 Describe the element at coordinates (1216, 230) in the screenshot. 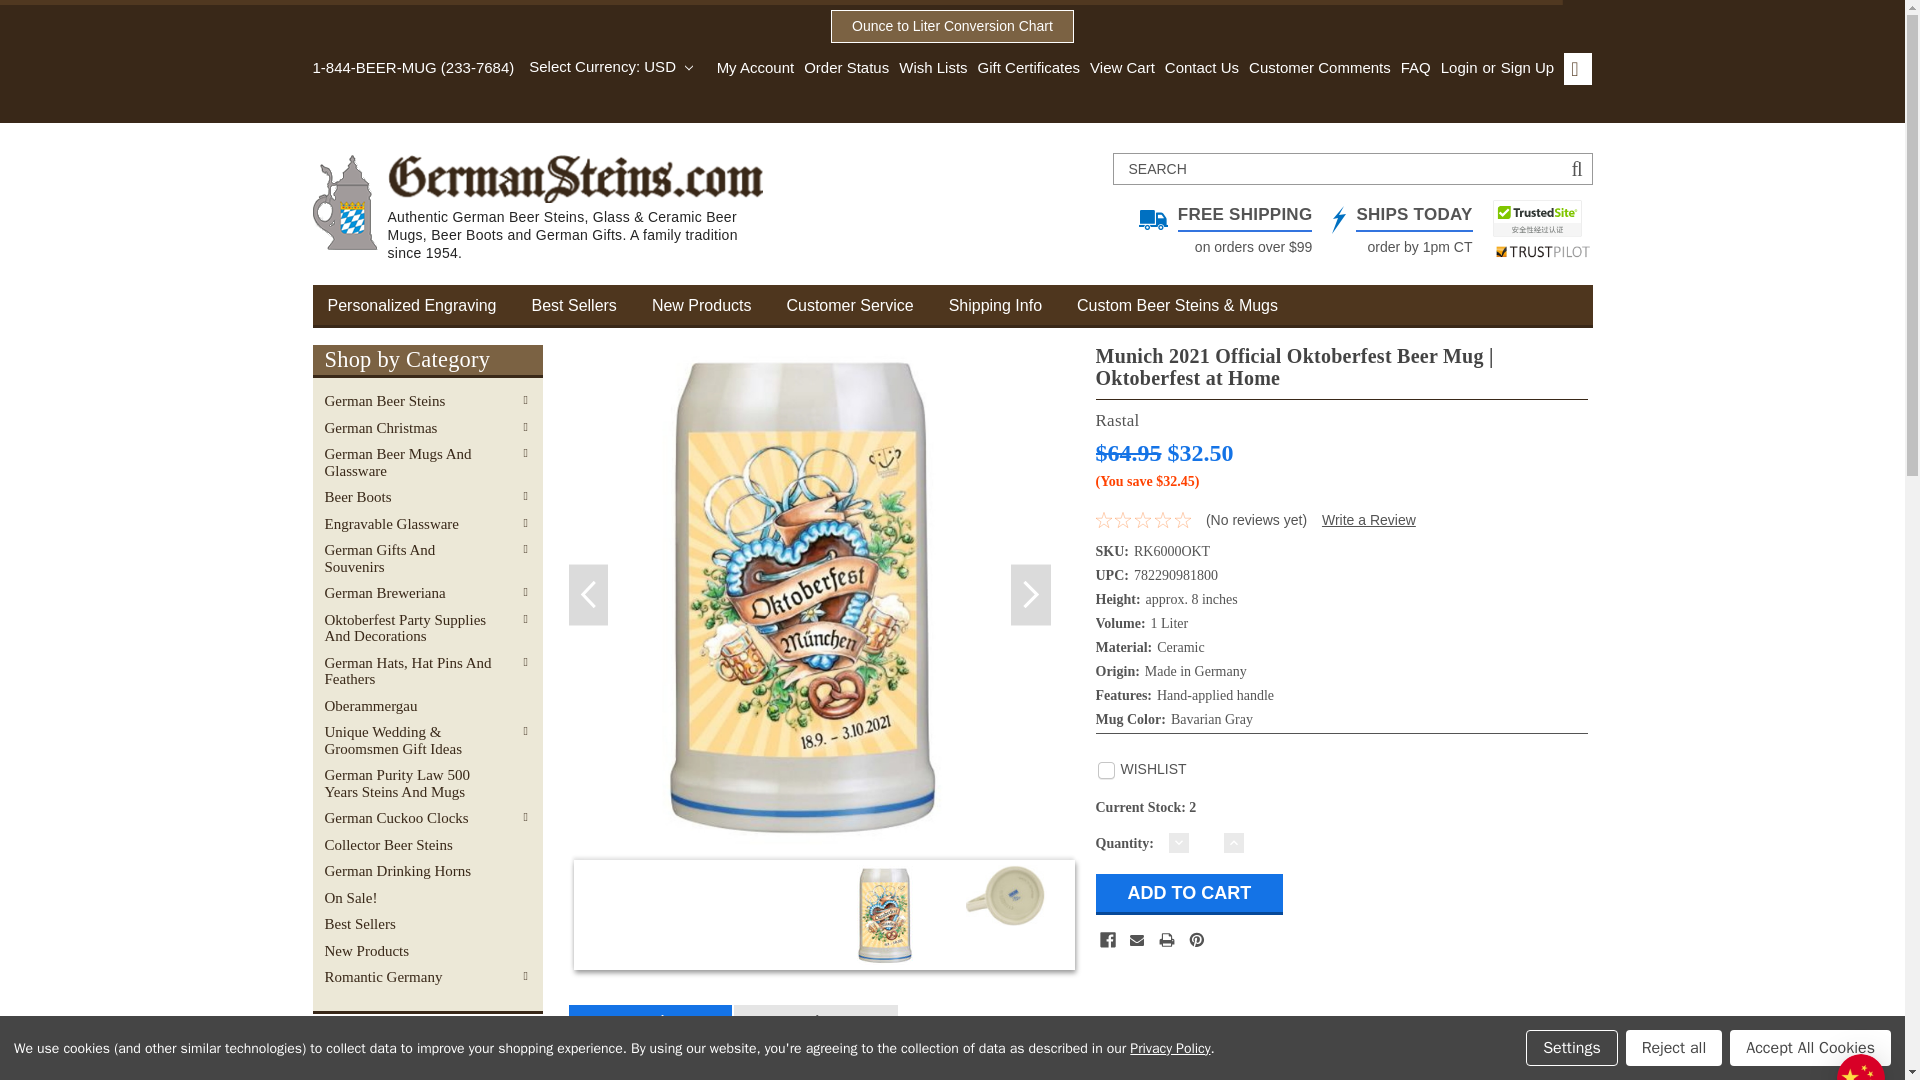

I see `Free and Same Day shipping available, see full details` at that location.